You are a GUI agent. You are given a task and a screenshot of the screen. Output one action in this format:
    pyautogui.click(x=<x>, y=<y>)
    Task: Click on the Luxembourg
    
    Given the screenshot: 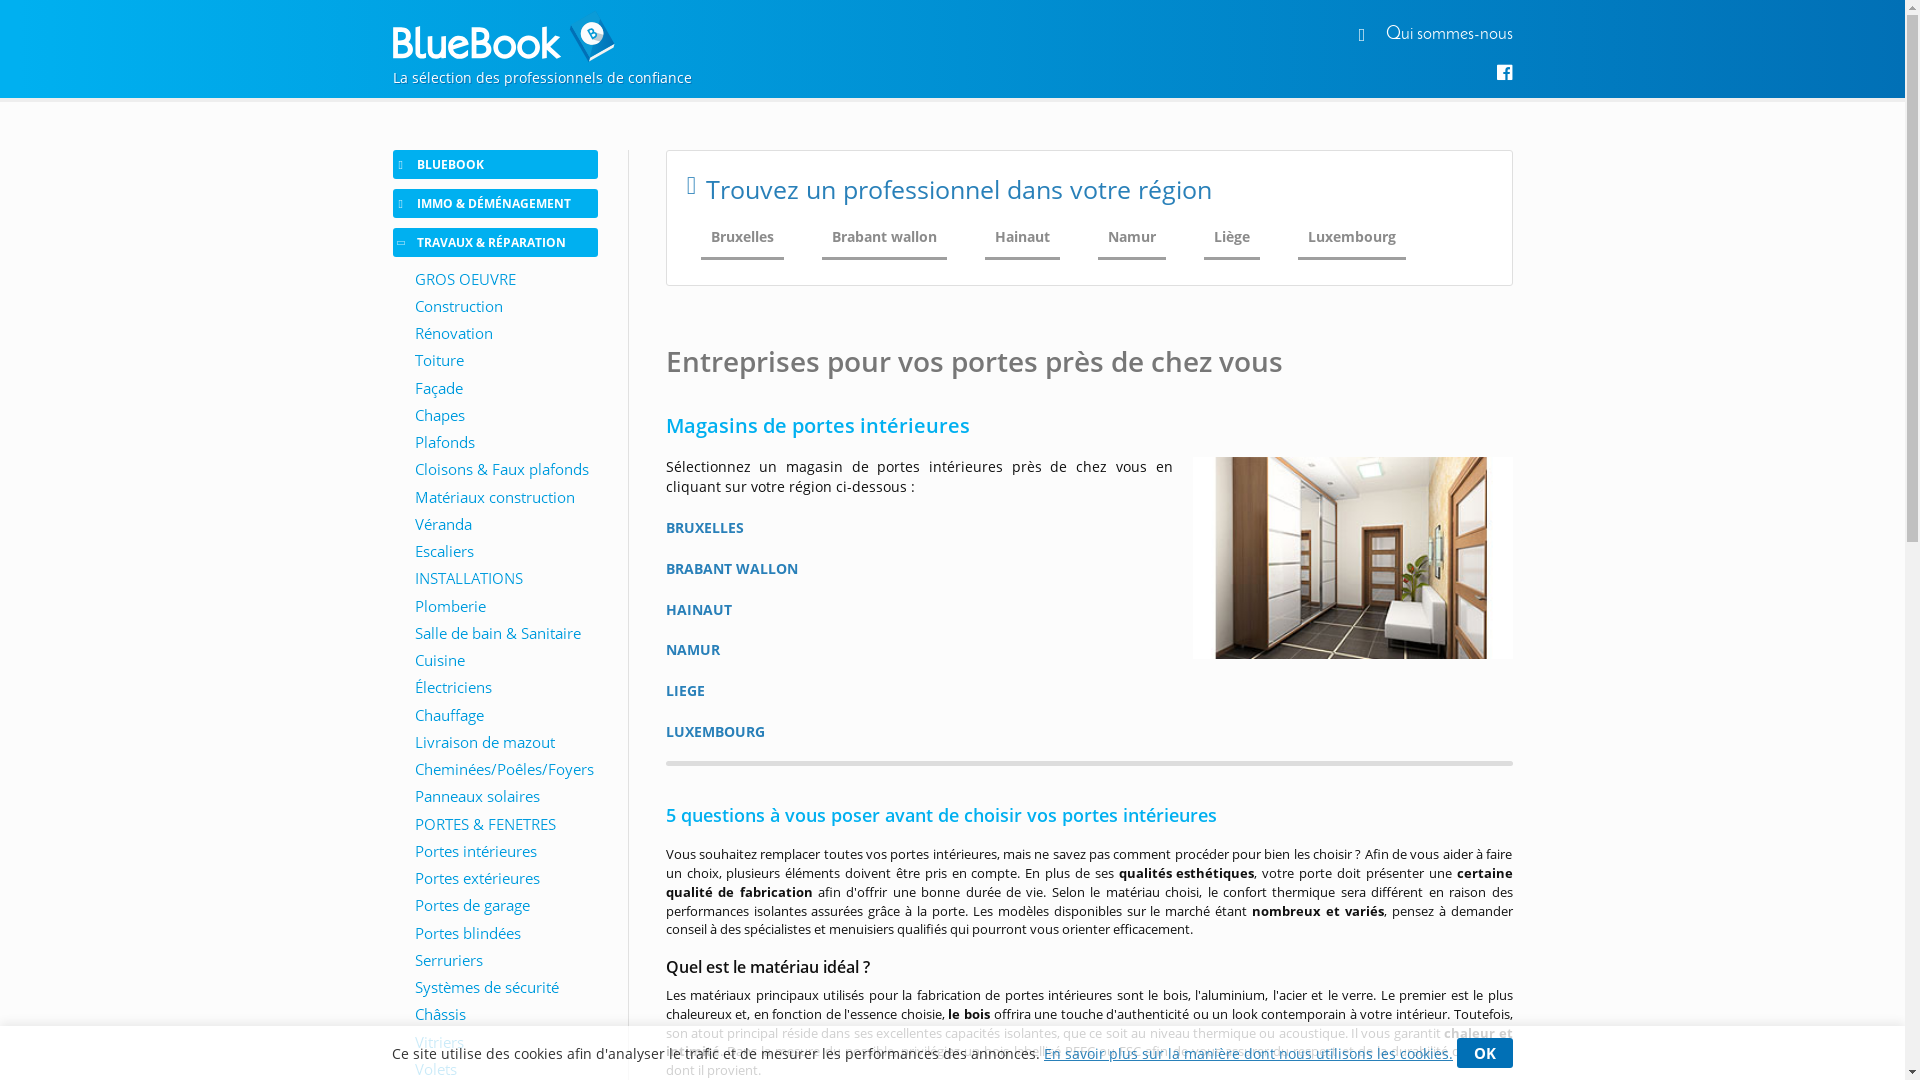 What is the action you would take?
    pyautogui.click(x=1352, y=238)
    